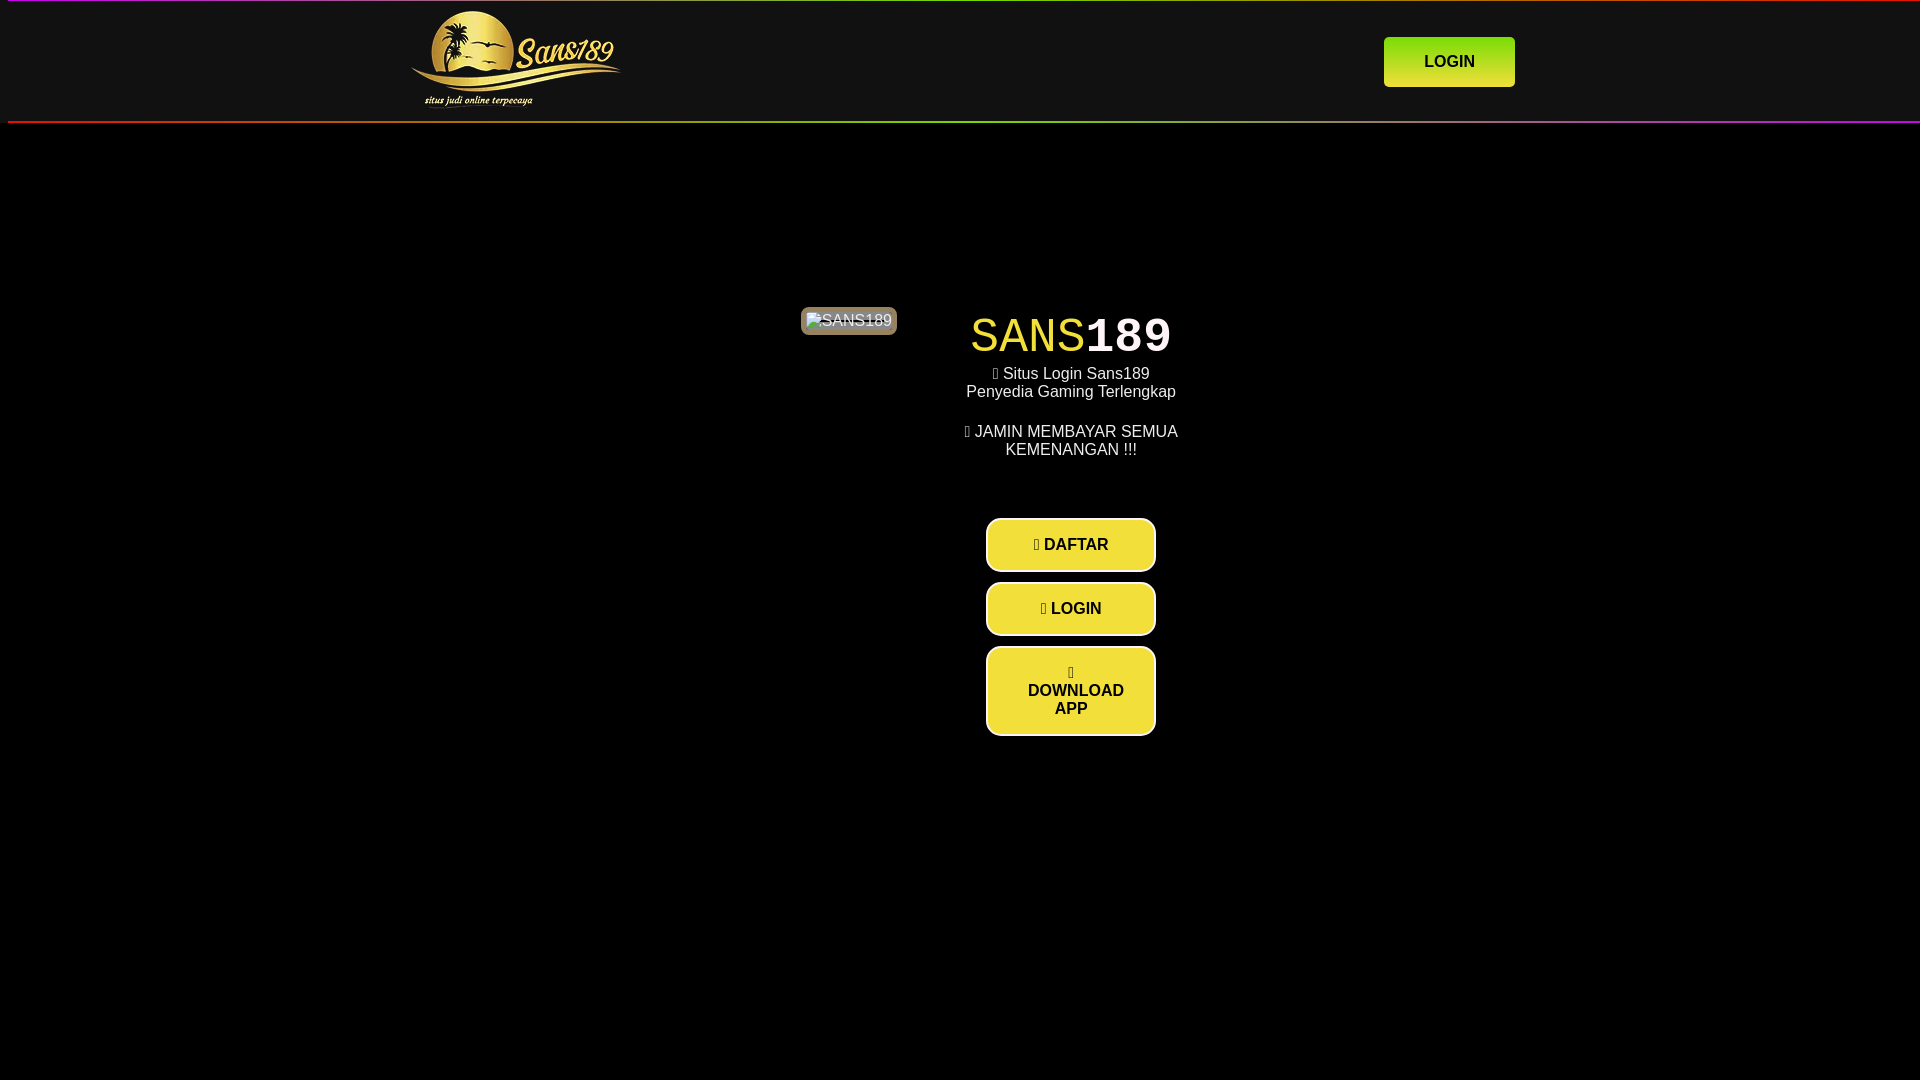  I want to click on DOWNLOAD APP, so click(1070, 690).